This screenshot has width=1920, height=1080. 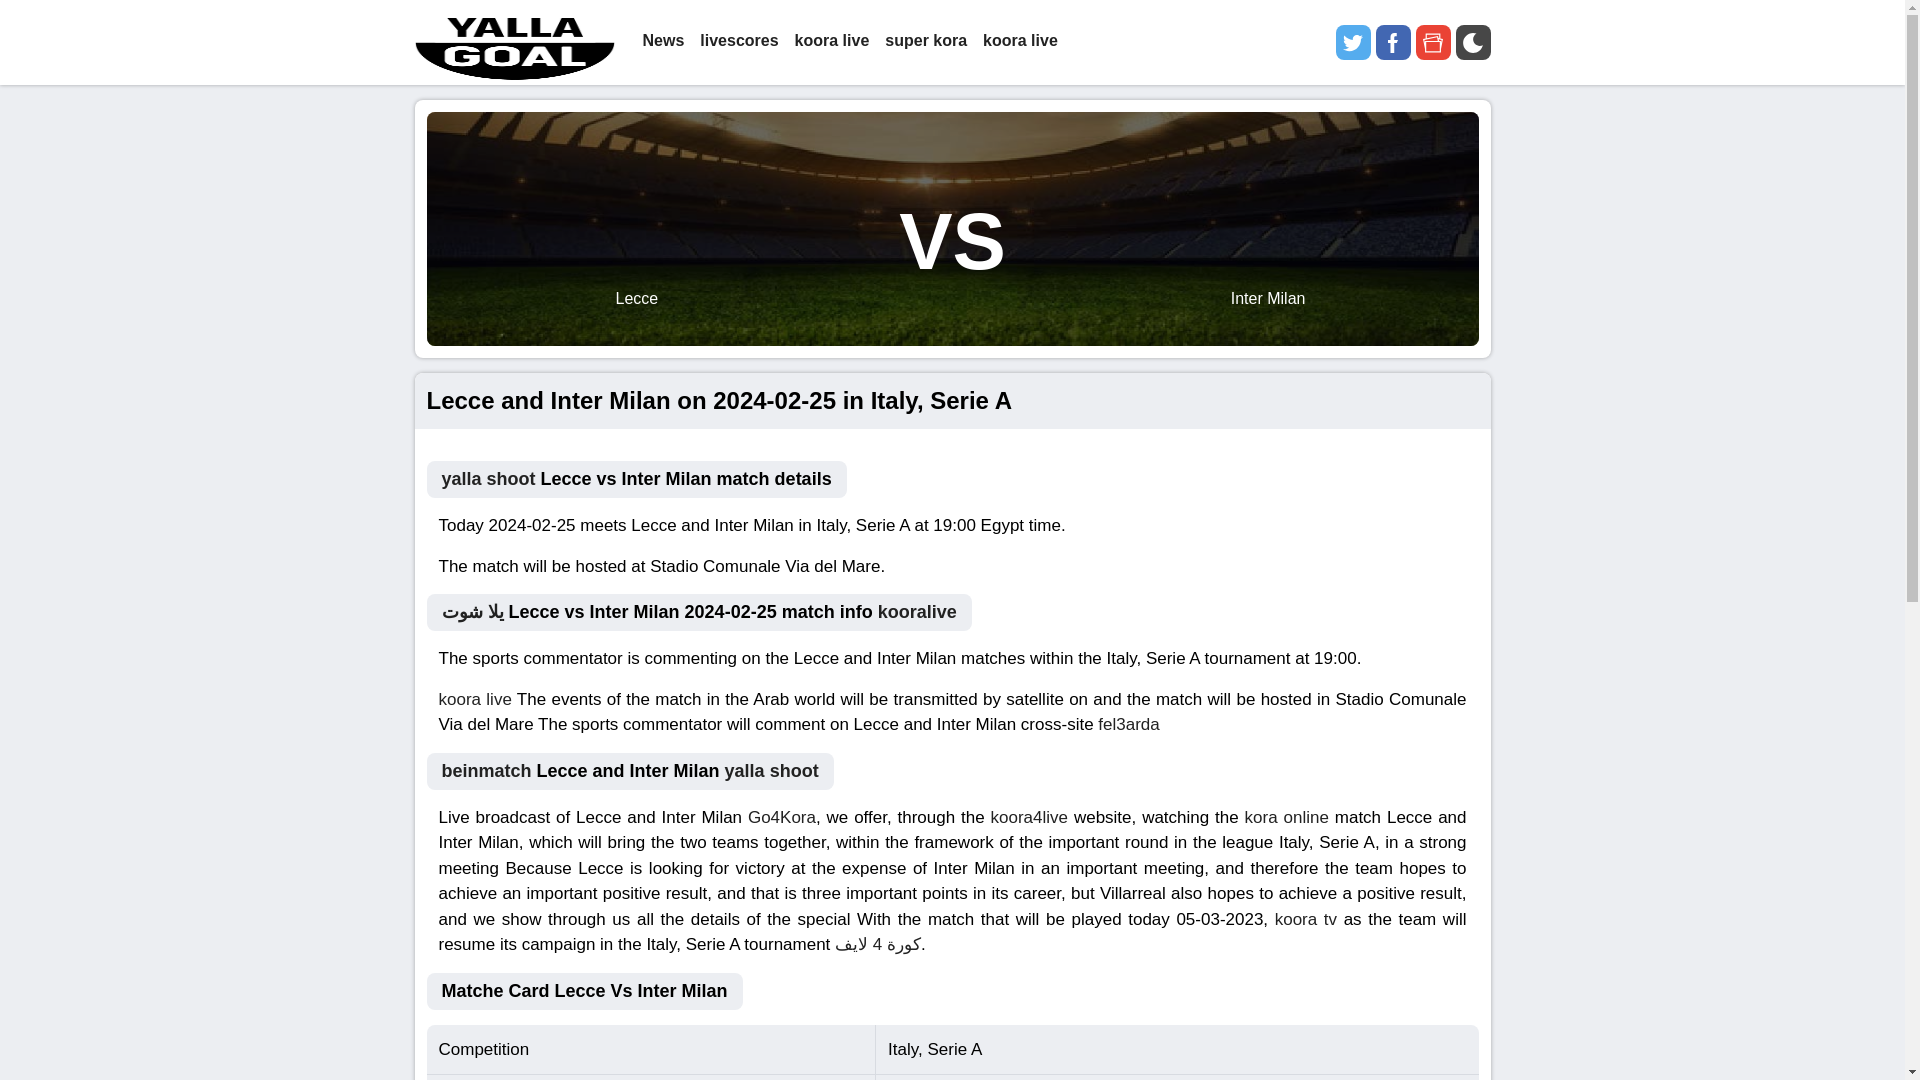 What do you see at coordinates (488, 478) in the screenshot?
I see `yalla shoot` at bounding box center [488, 478].